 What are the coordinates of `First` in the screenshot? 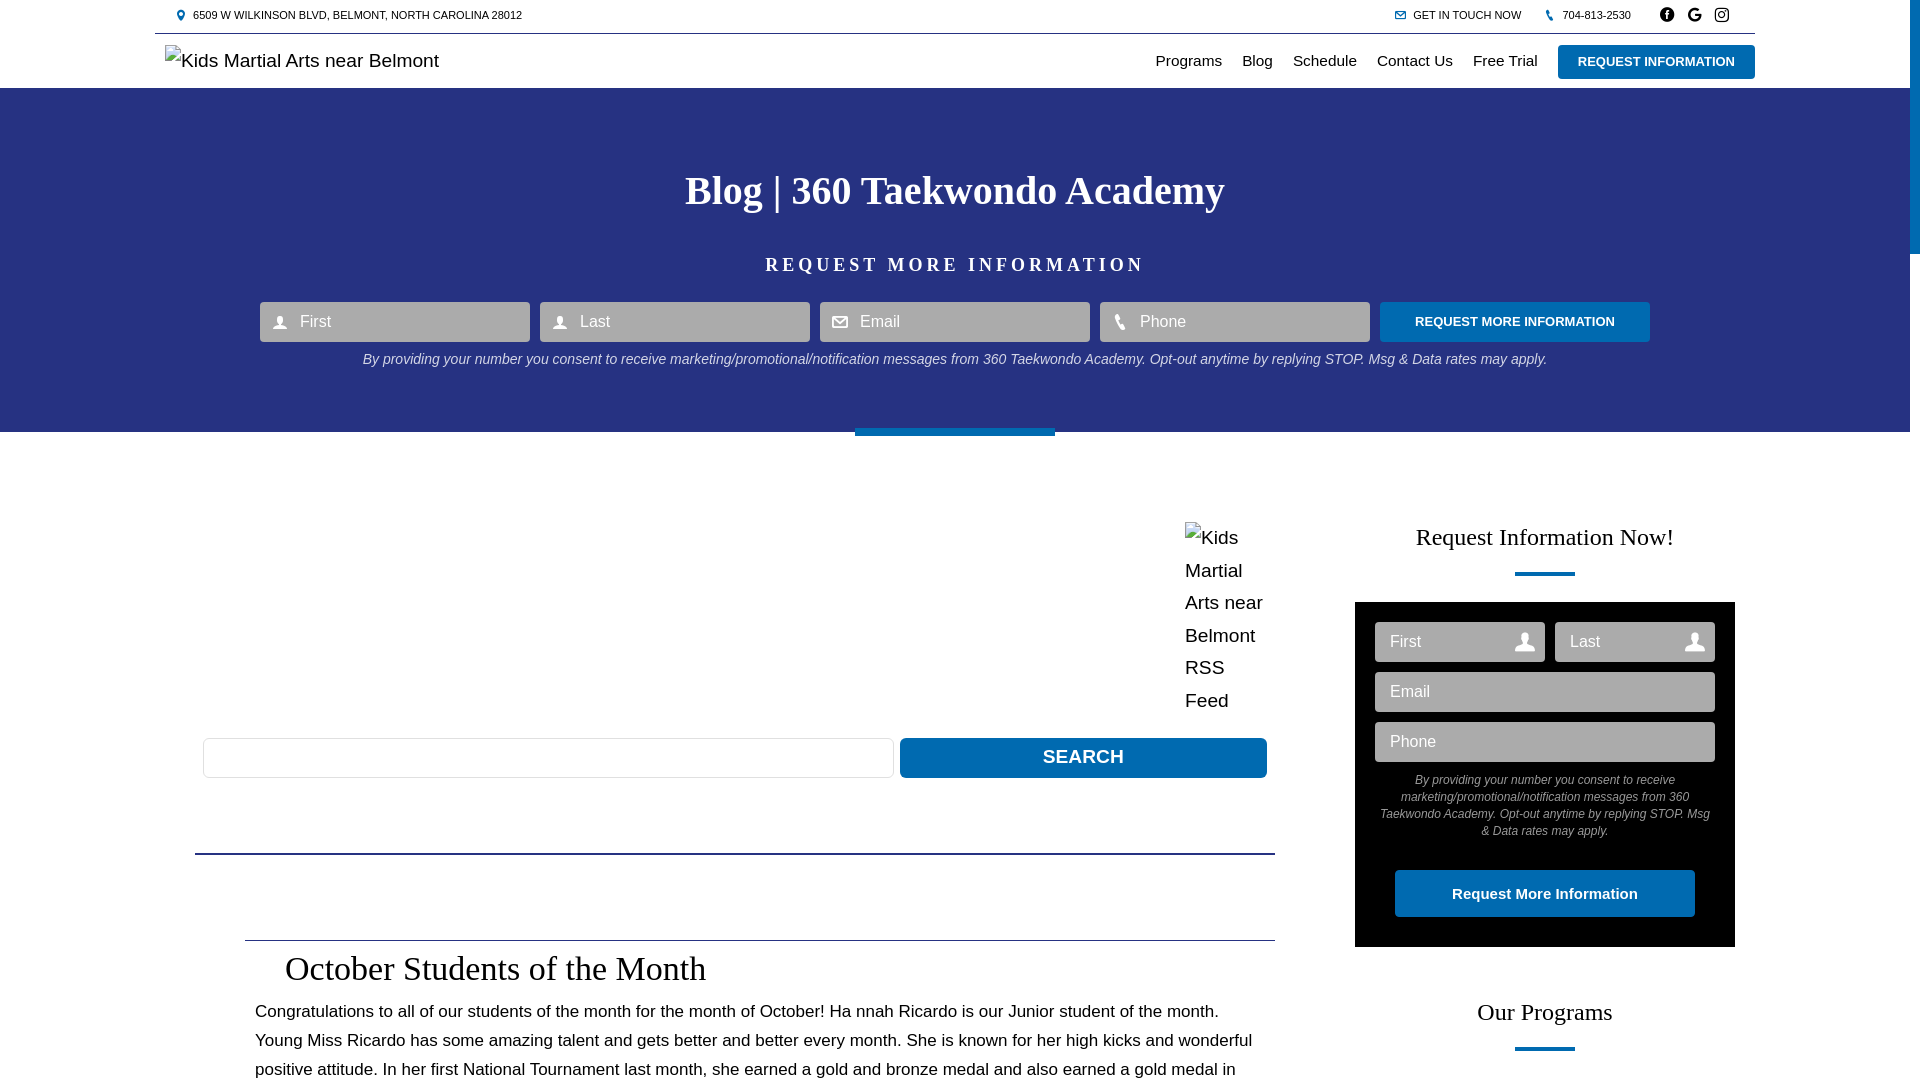 It's located at (1460, 642).